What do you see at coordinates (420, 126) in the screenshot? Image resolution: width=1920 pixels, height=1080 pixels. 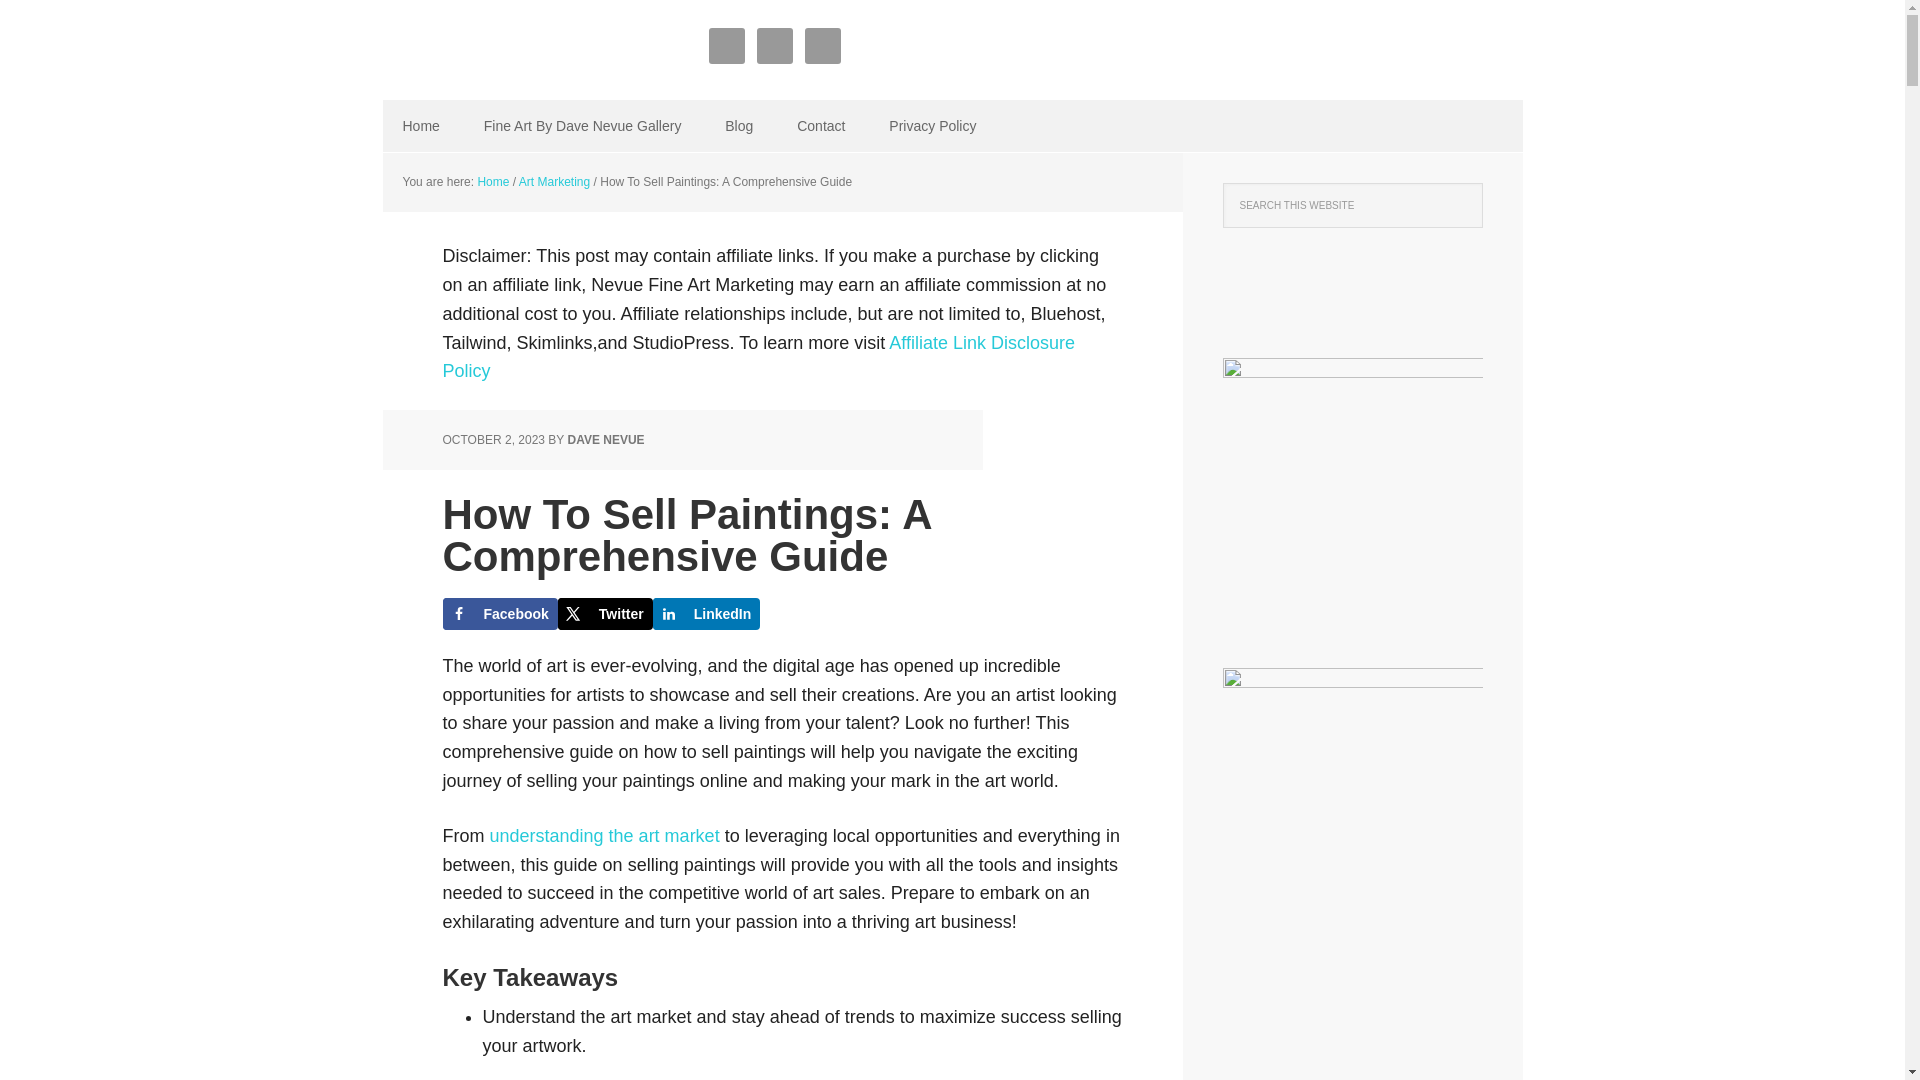 I see `Home` at bounding box center [420, 126].